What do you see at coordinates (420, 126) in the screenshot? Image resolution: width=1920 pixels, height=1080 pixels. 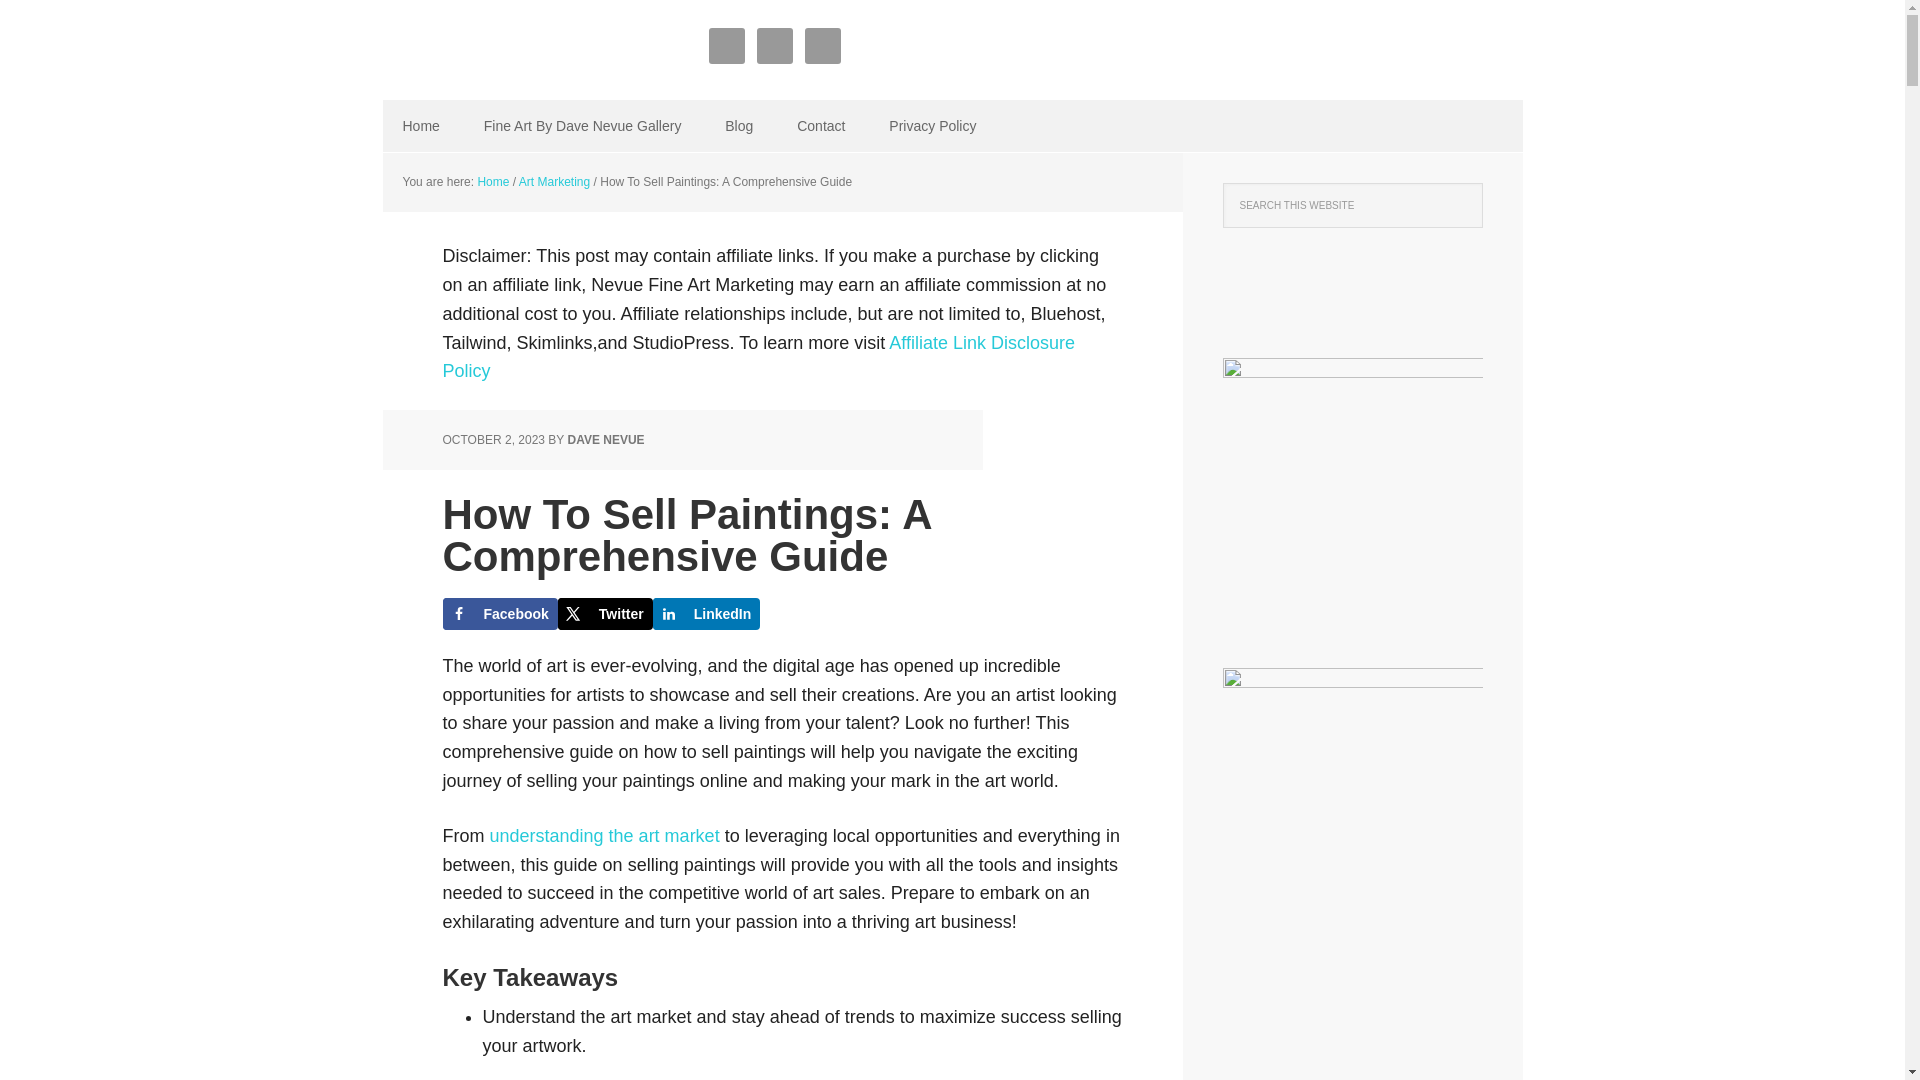 I see `Home` at bounding box center [420, 126].